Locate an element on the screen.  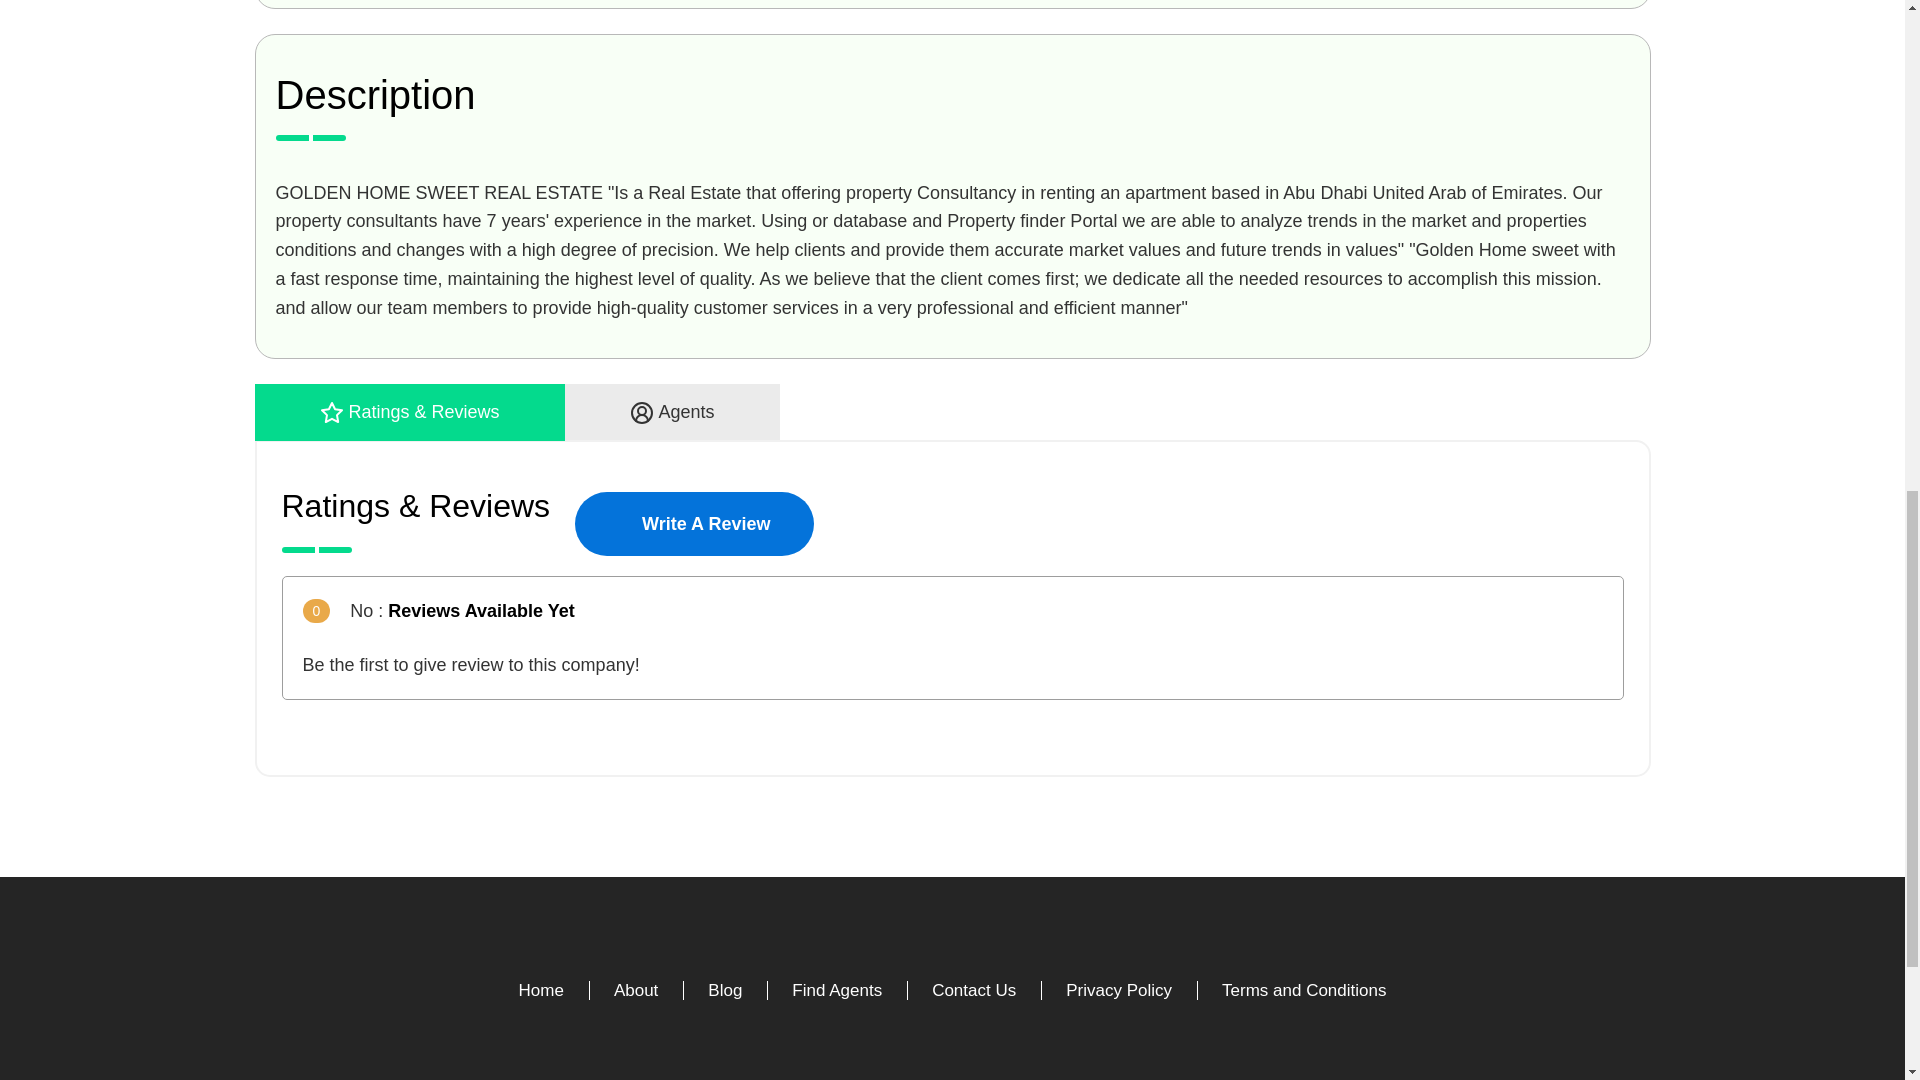
Find Agents is located at coordinates (836, 990).